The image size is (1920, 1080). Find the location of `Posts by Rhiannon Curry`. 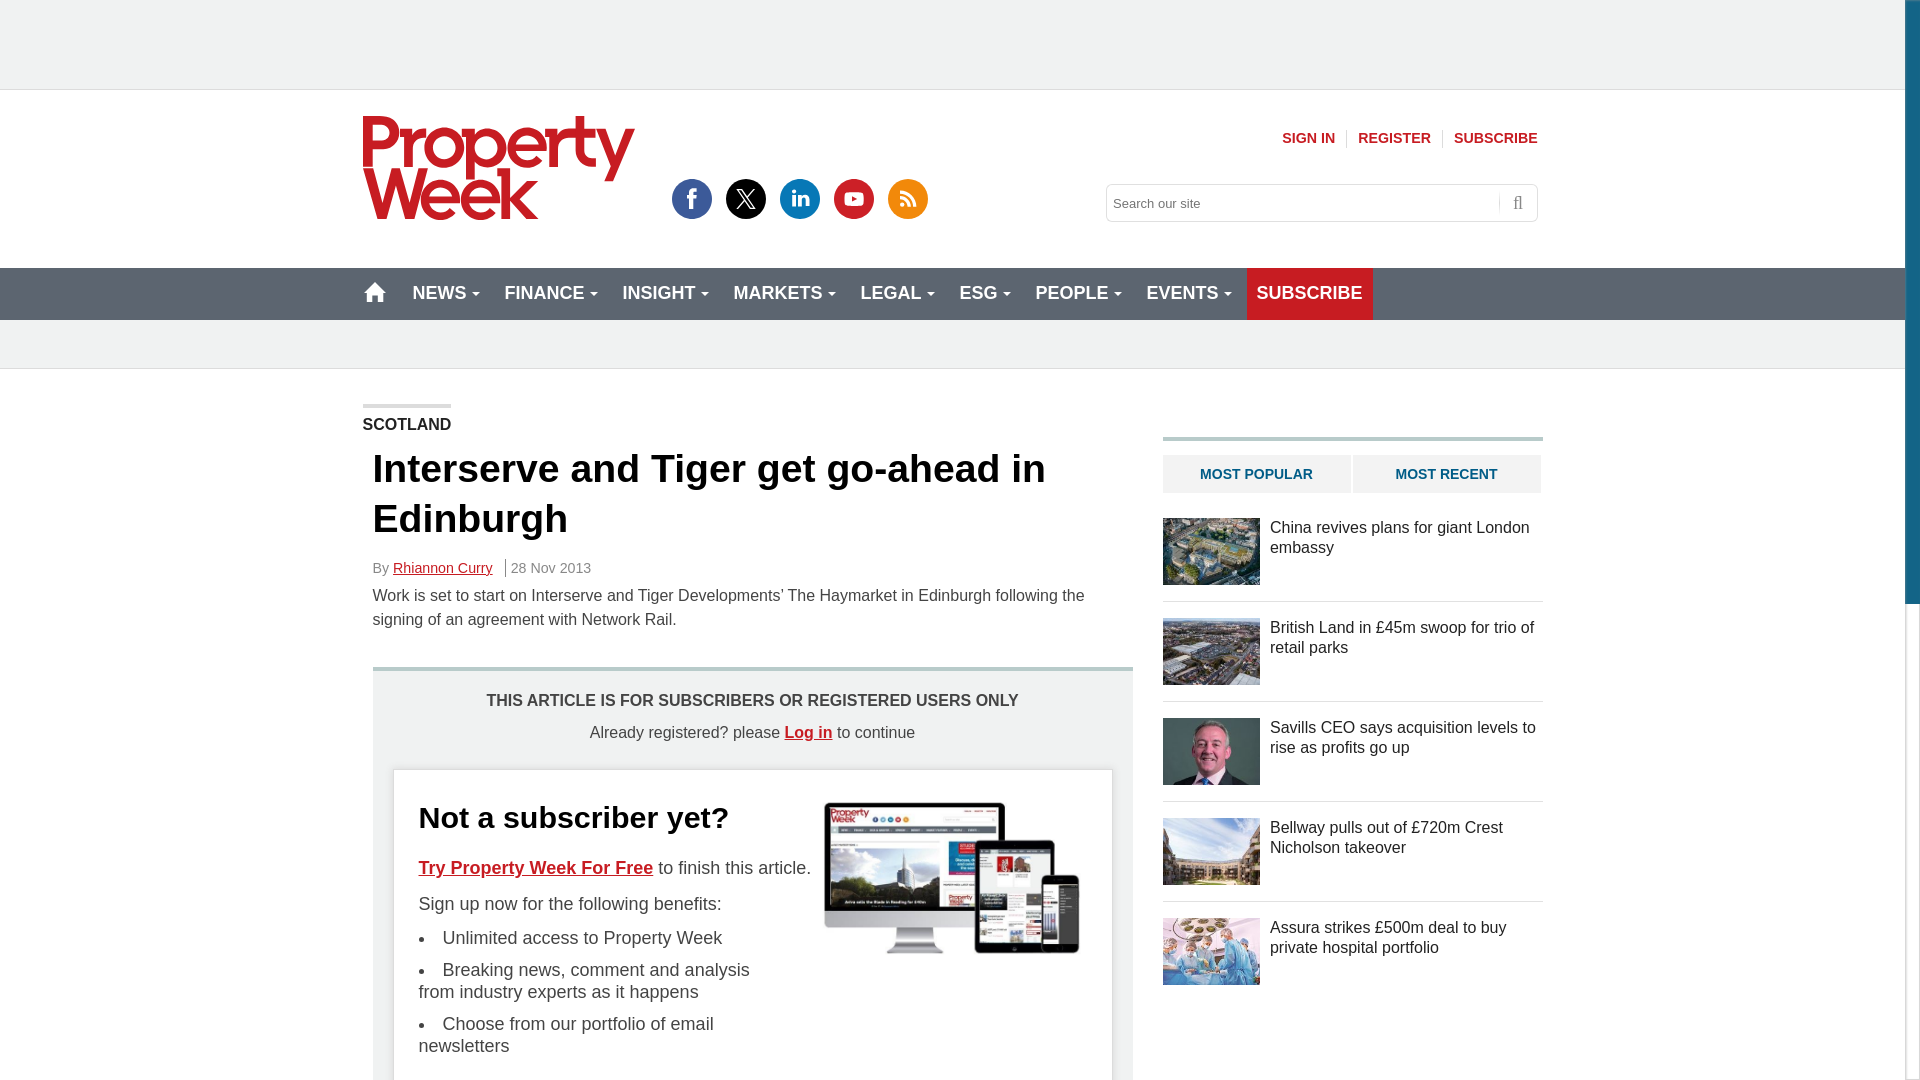

Posts by Rhiannon Curry is located at coordinates (443, 568).